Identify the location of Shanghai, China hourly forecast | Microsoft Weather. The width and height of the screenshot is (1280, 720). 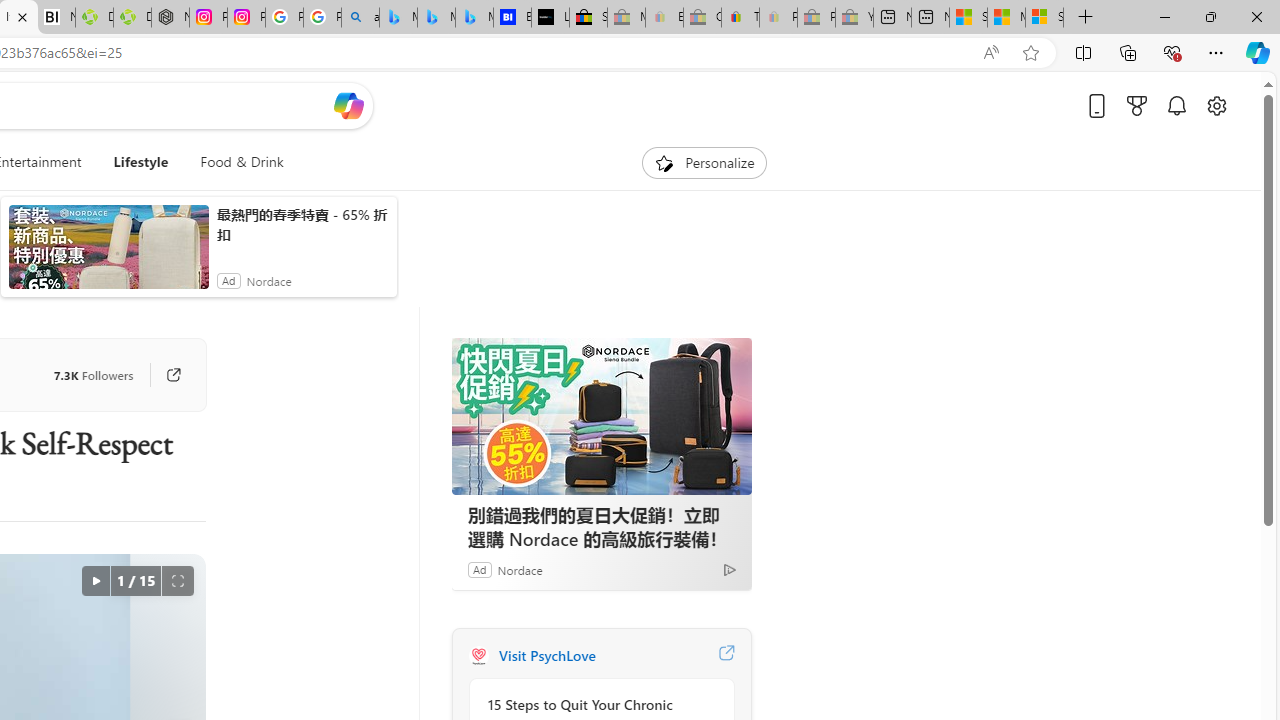
(968, 18).